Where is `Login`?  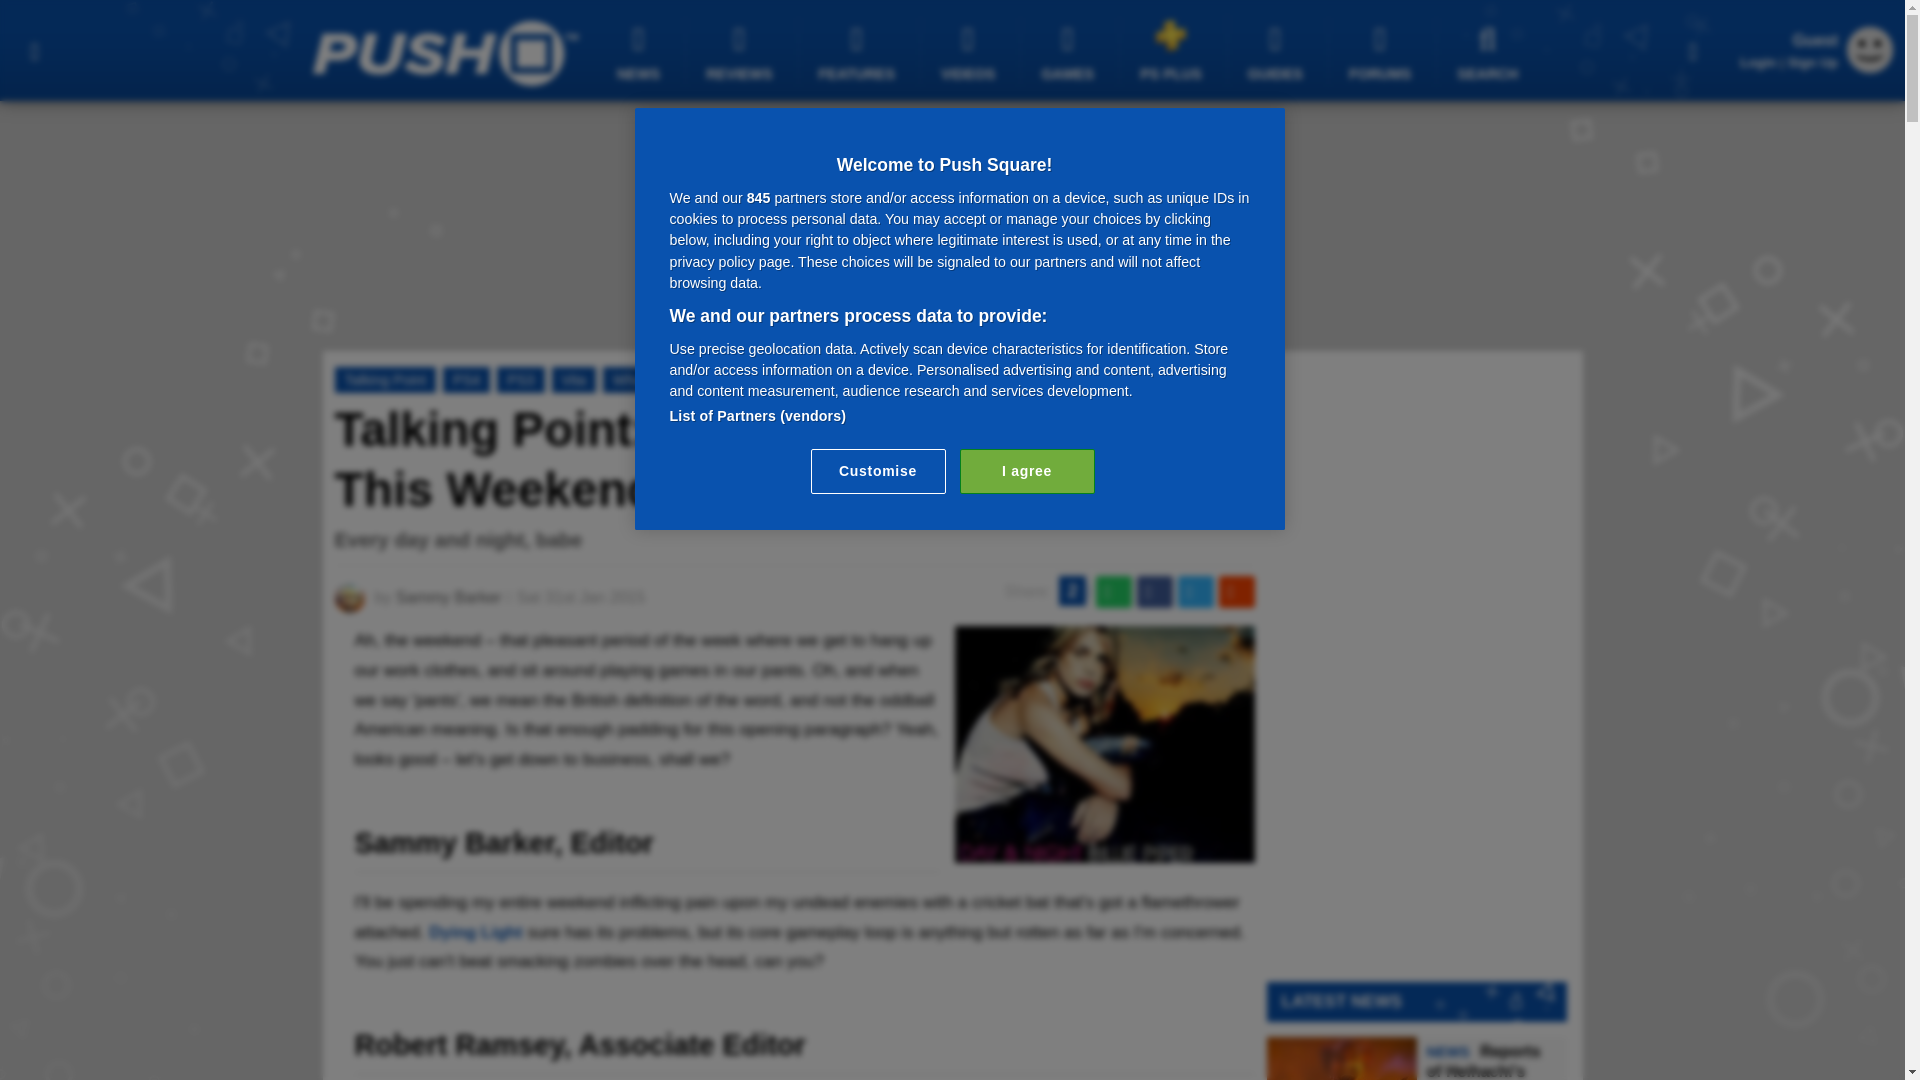 Login is located at coordinates (1758, 62).